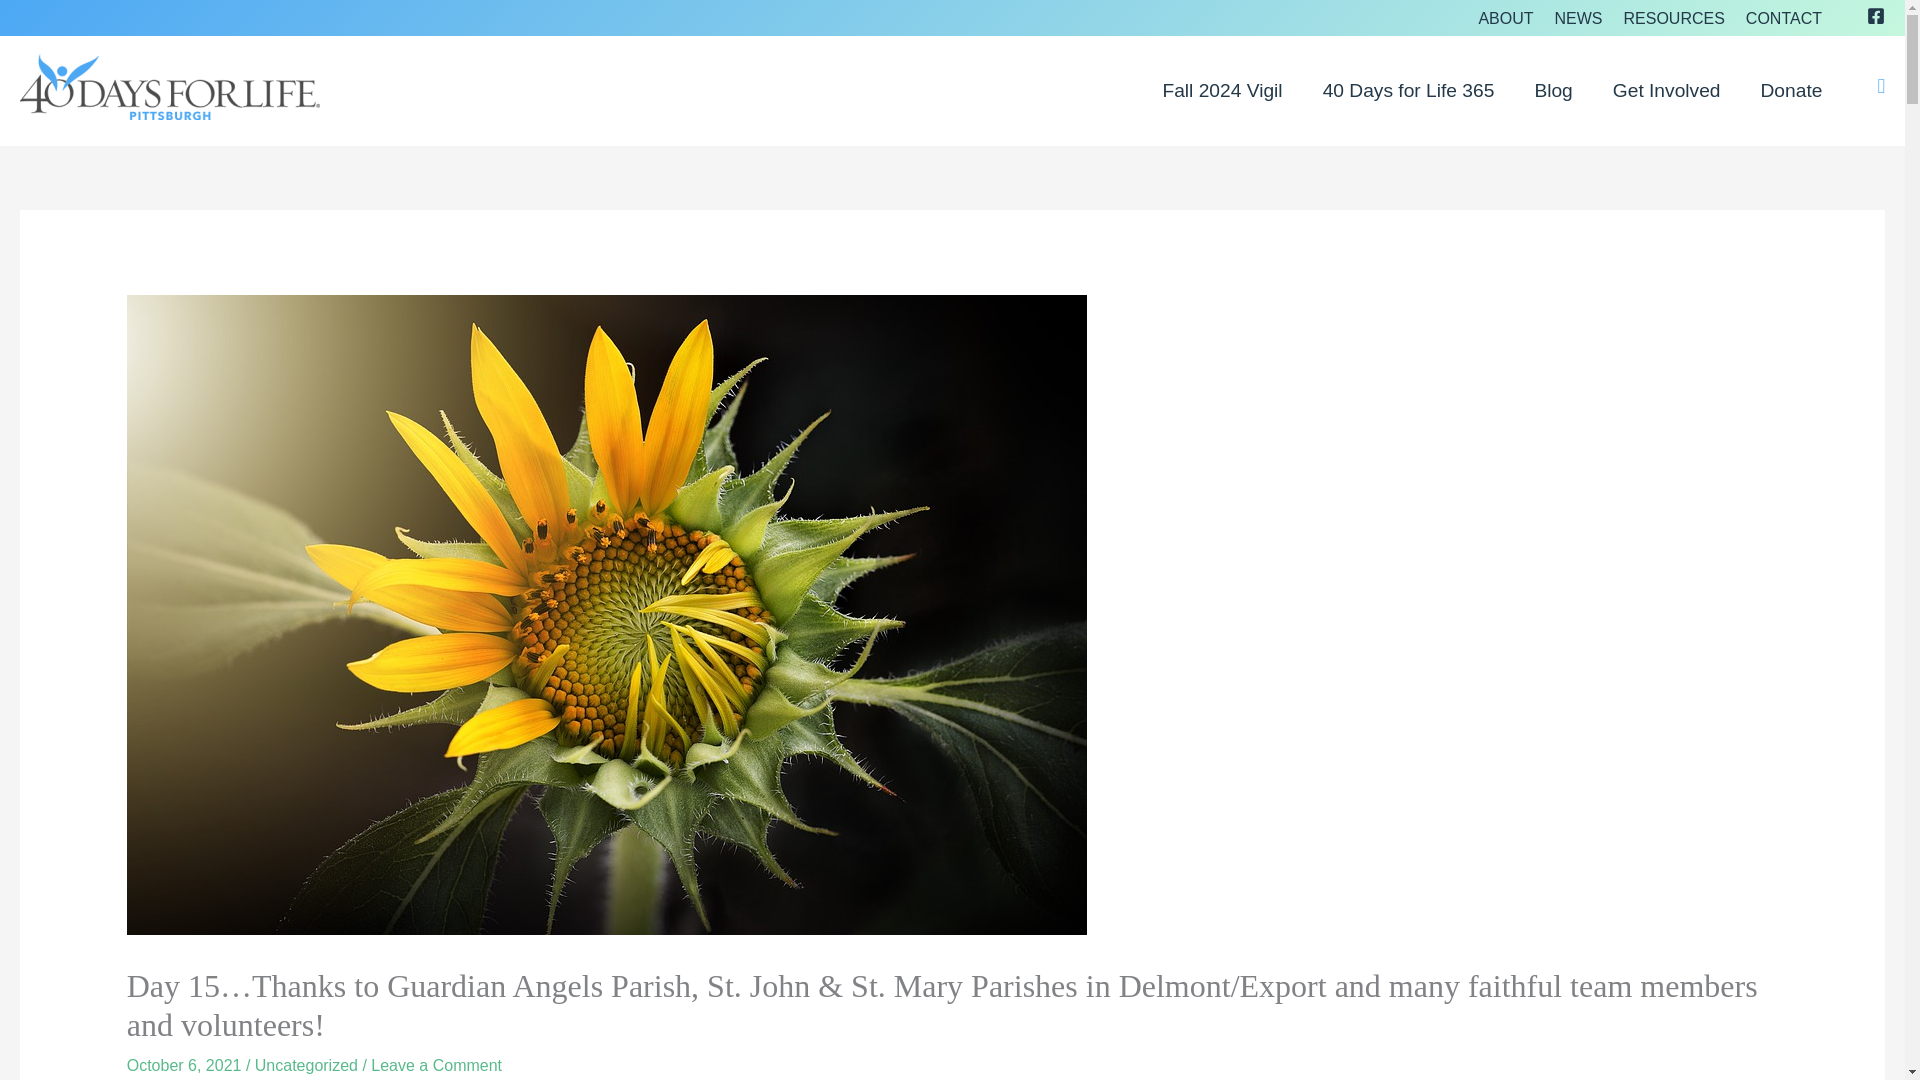 This screenshot has width=1920, height=1080. I want to click on Donate, so click(1792, 90).